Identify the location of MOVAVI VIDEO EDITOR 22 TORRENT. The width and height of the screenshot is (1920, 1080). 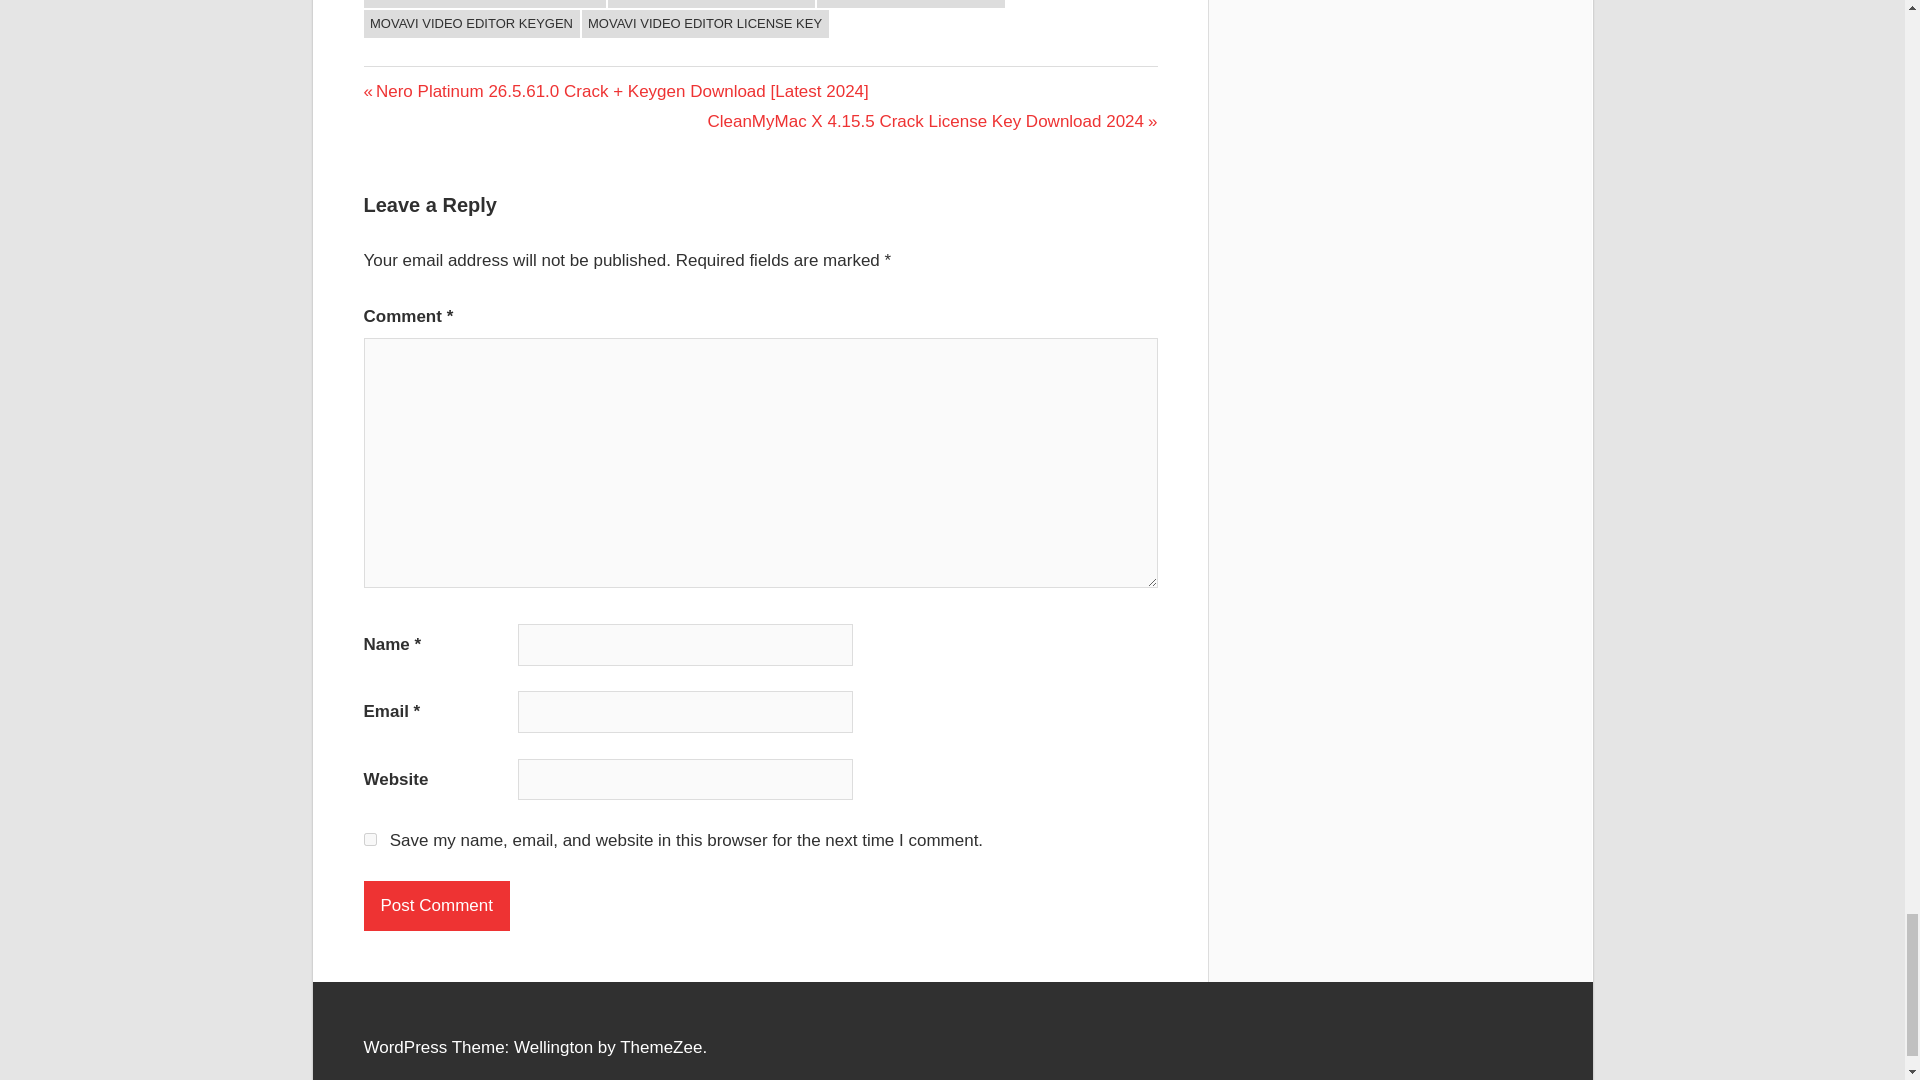
(485, 4).